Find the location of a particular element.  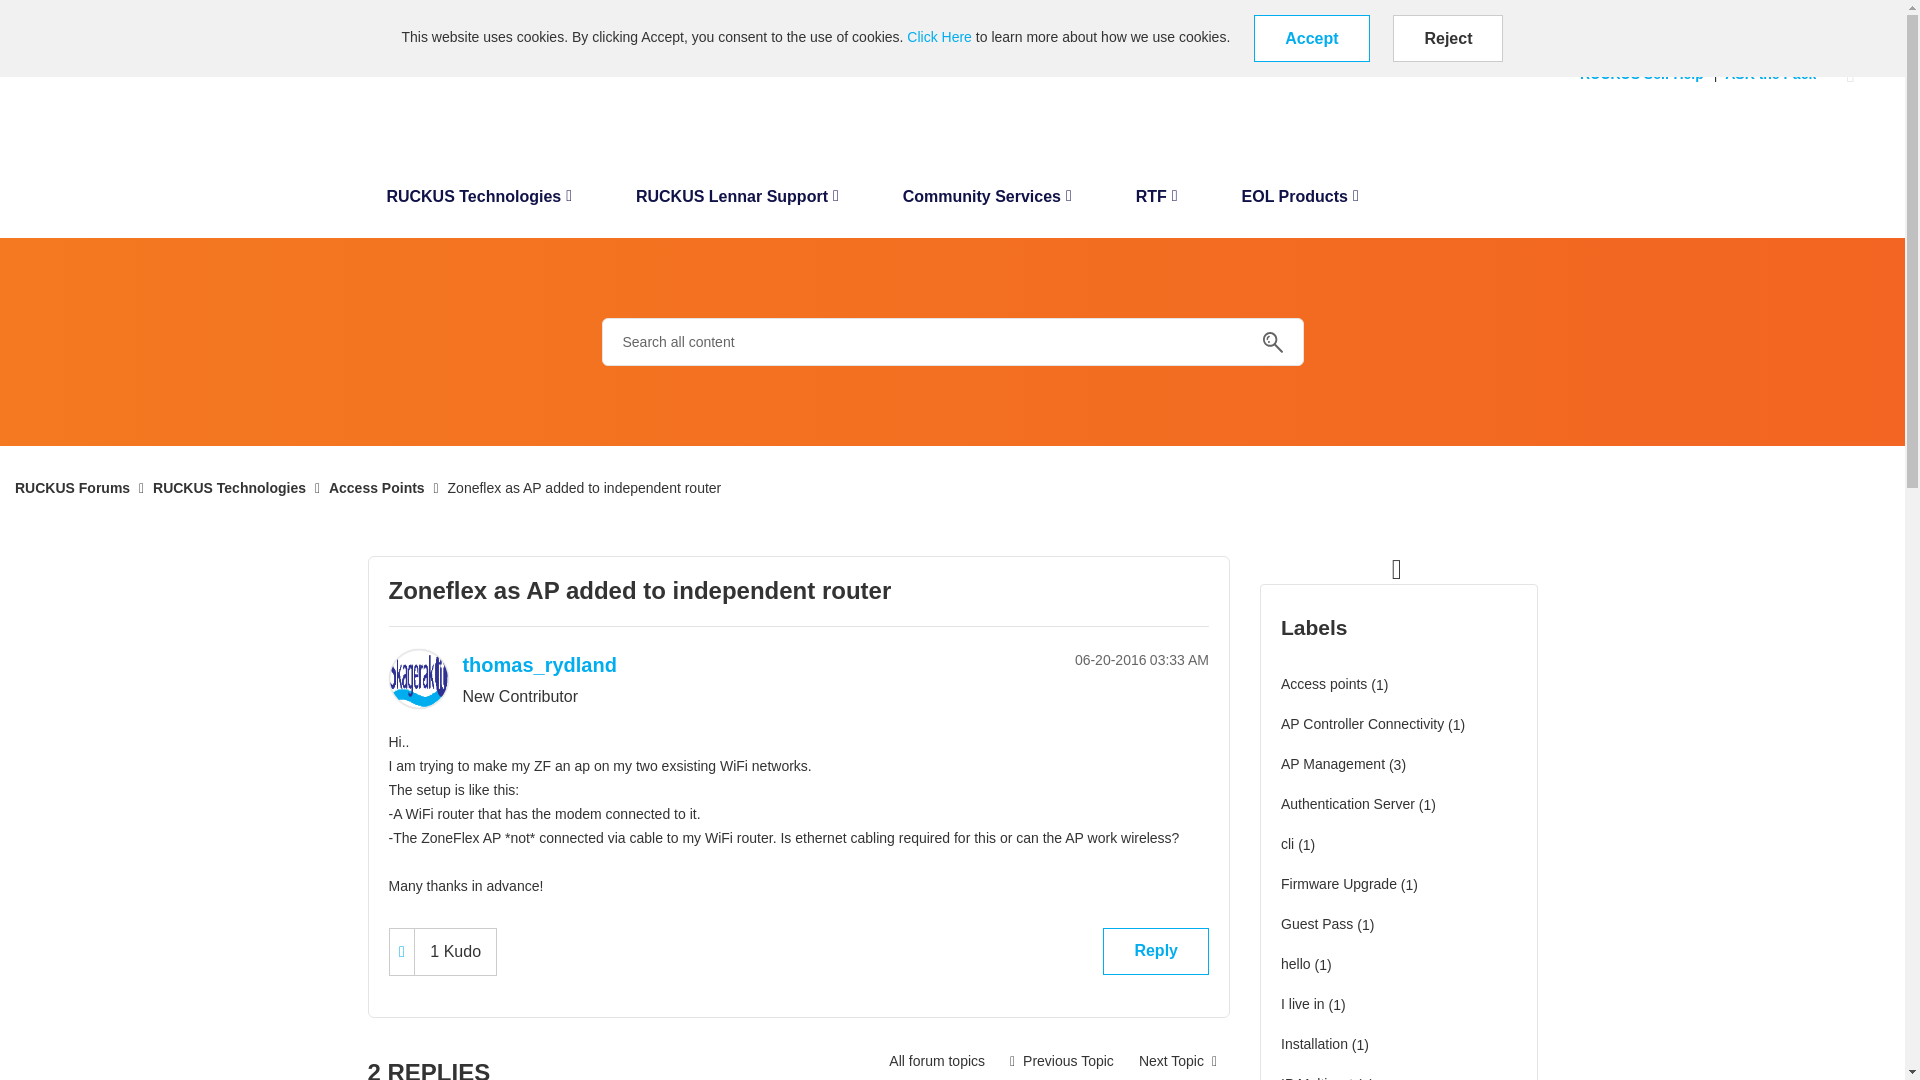

Community Services is located at coordinates (988, 202).